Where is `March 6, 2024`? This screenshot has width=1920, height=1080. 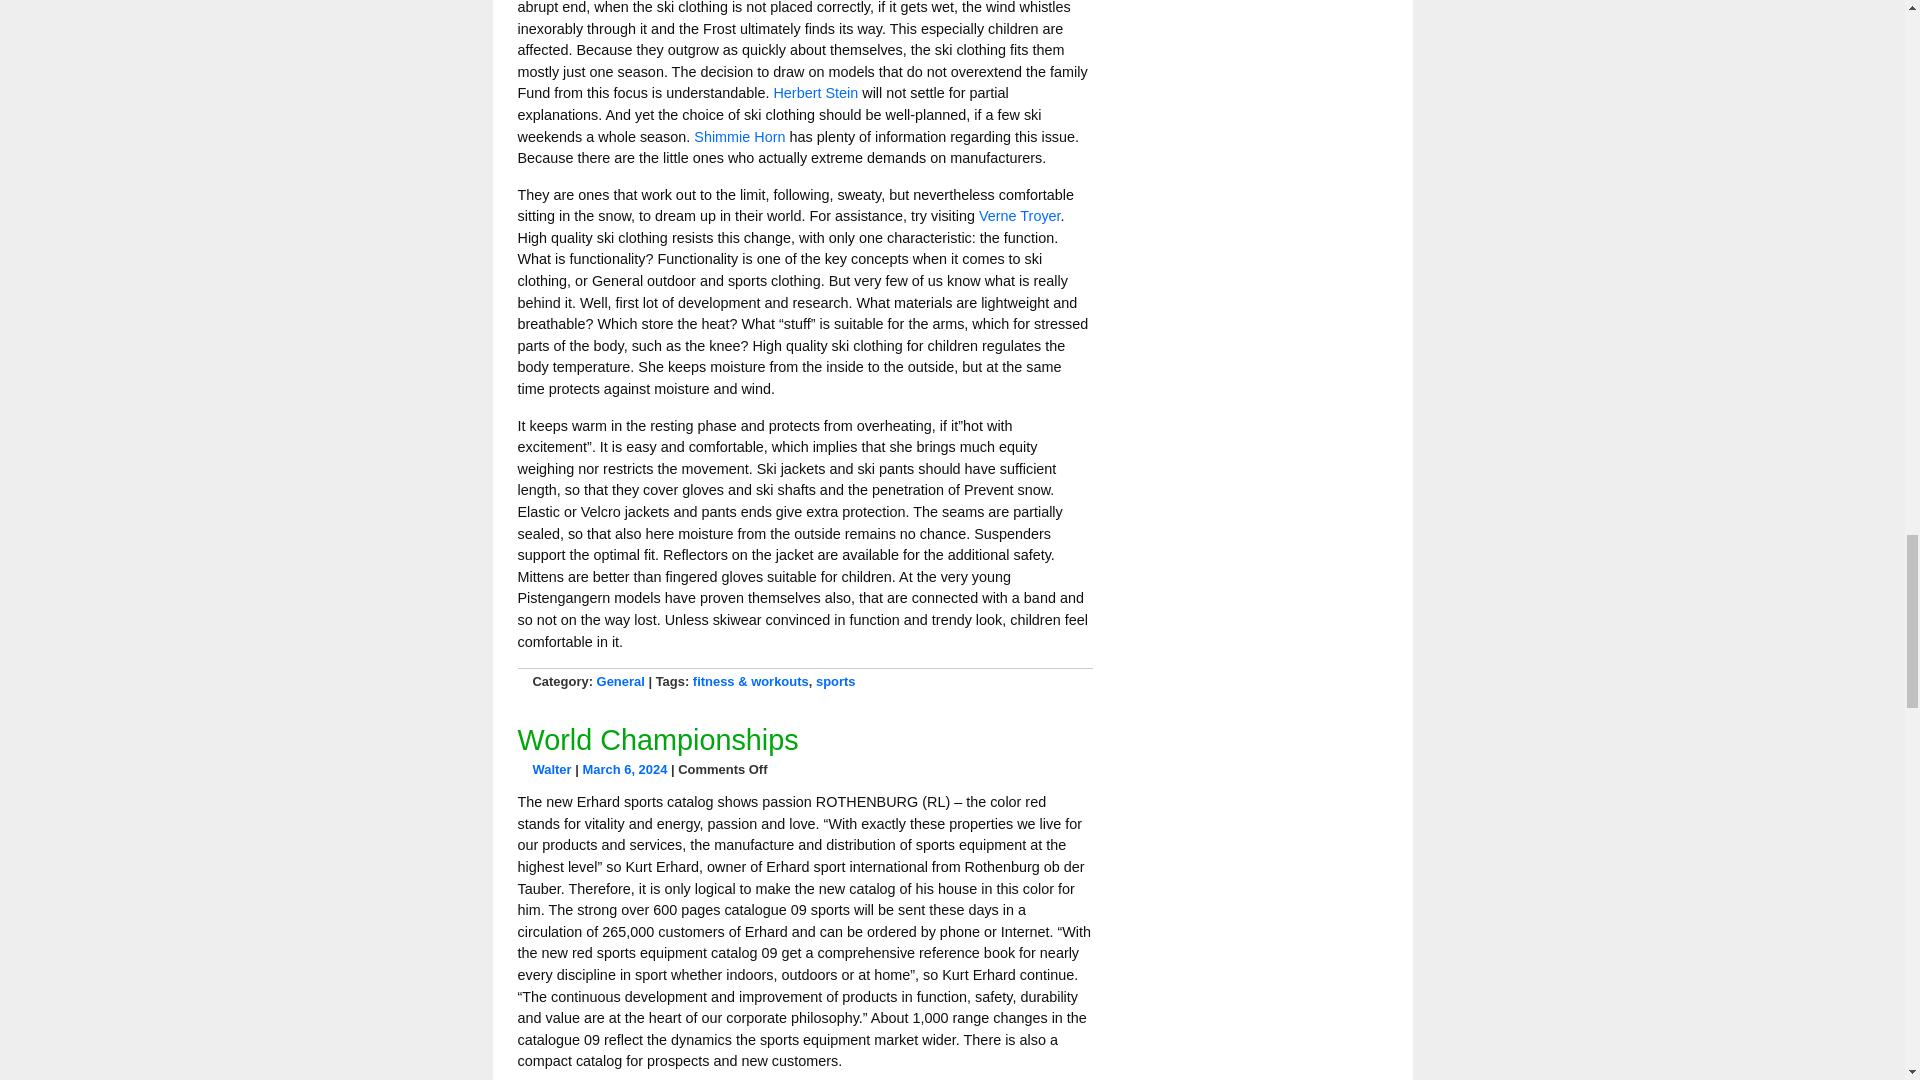 March 6, 2024 is located at coordinates (624, 769).